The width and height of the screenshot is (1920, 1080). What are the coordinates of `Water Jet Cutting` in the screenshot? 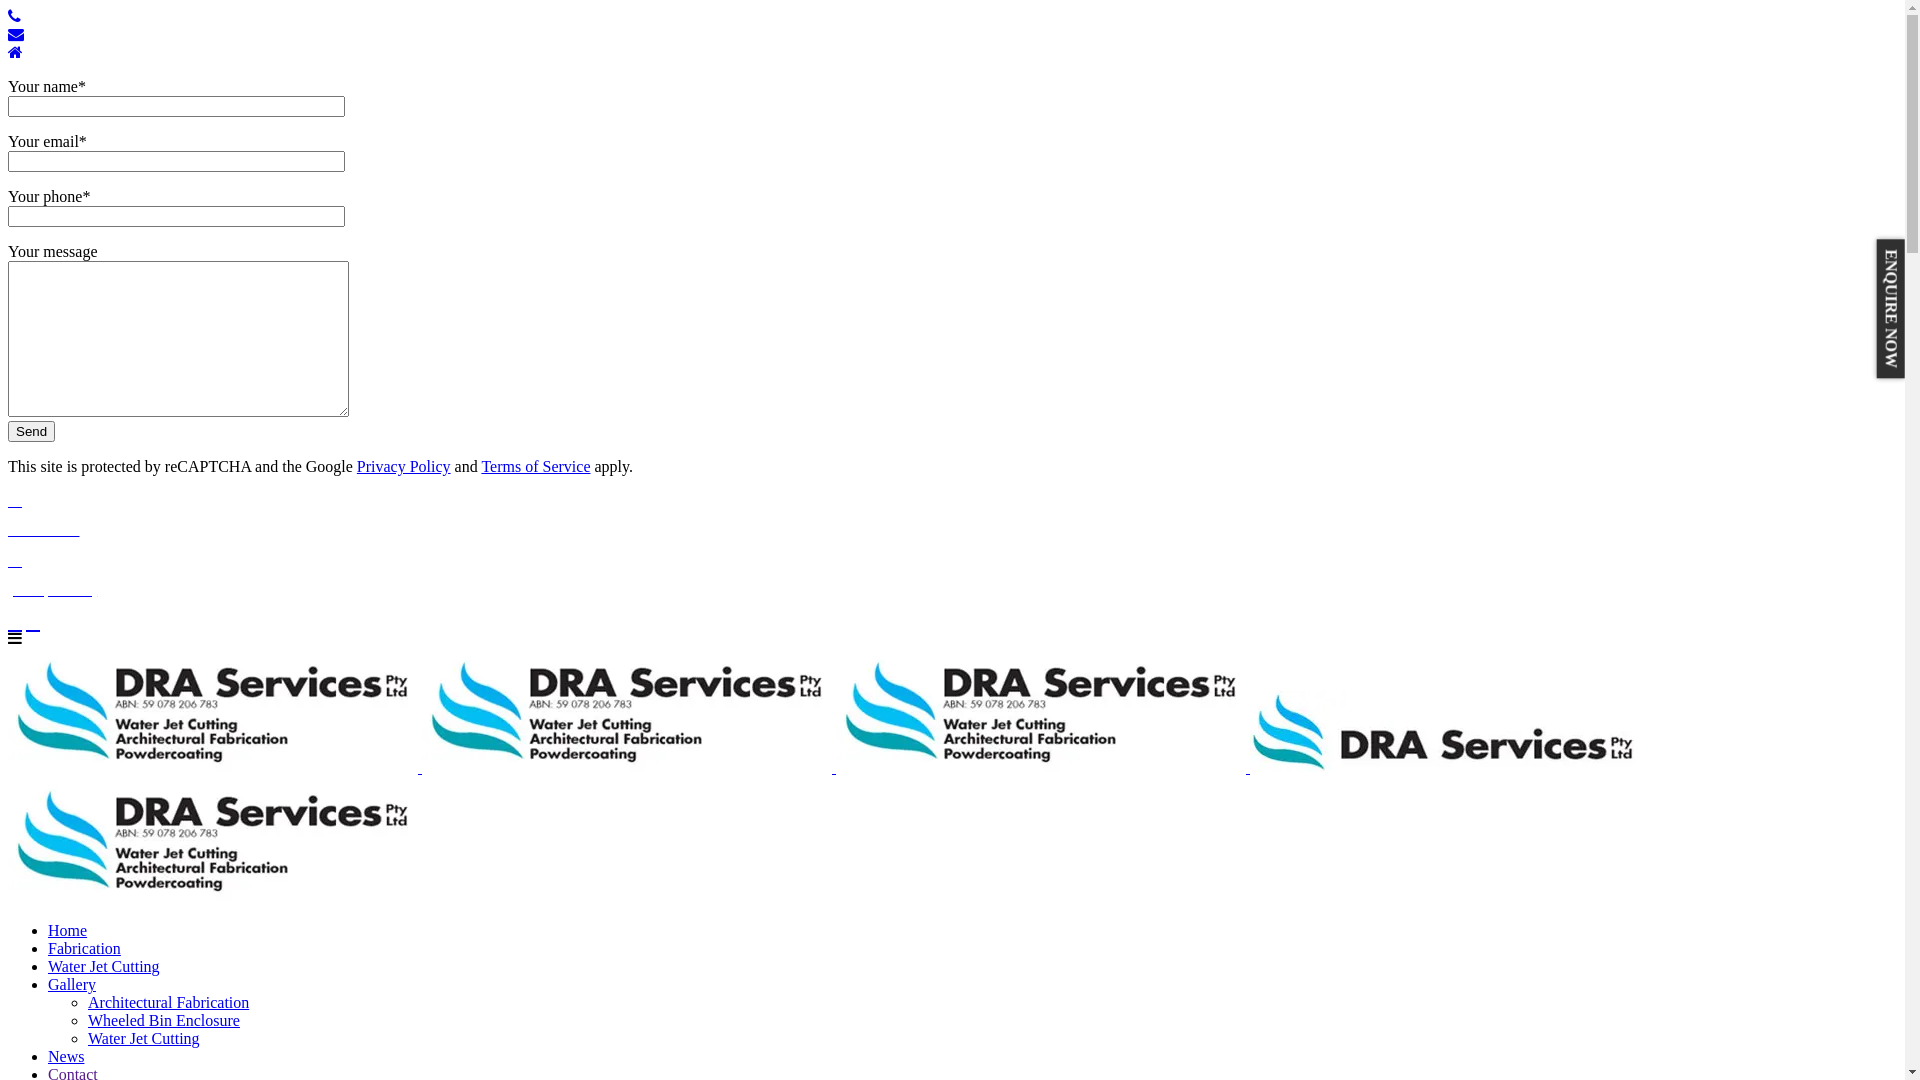 It's located at (144, 1038).